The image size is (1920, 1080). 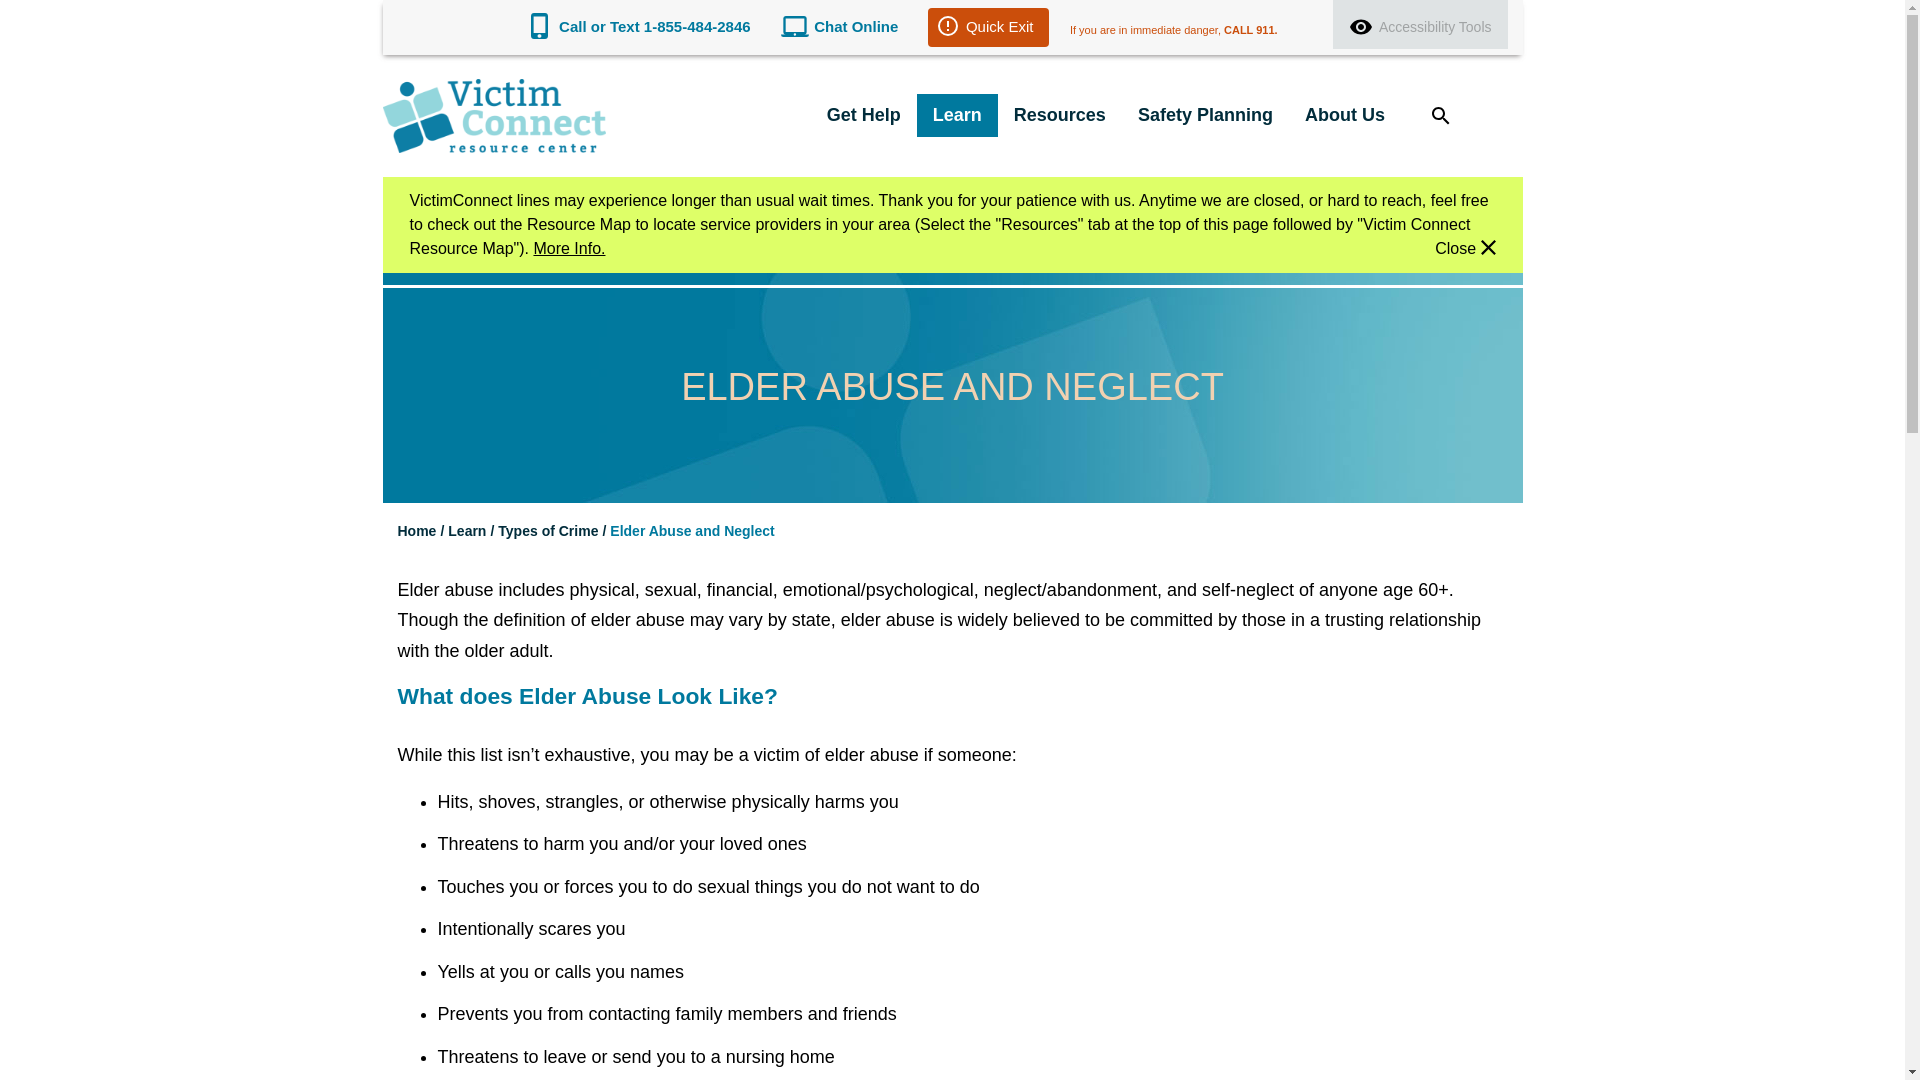 I want to click on Safety Planning, so click(x=1204, y=115).